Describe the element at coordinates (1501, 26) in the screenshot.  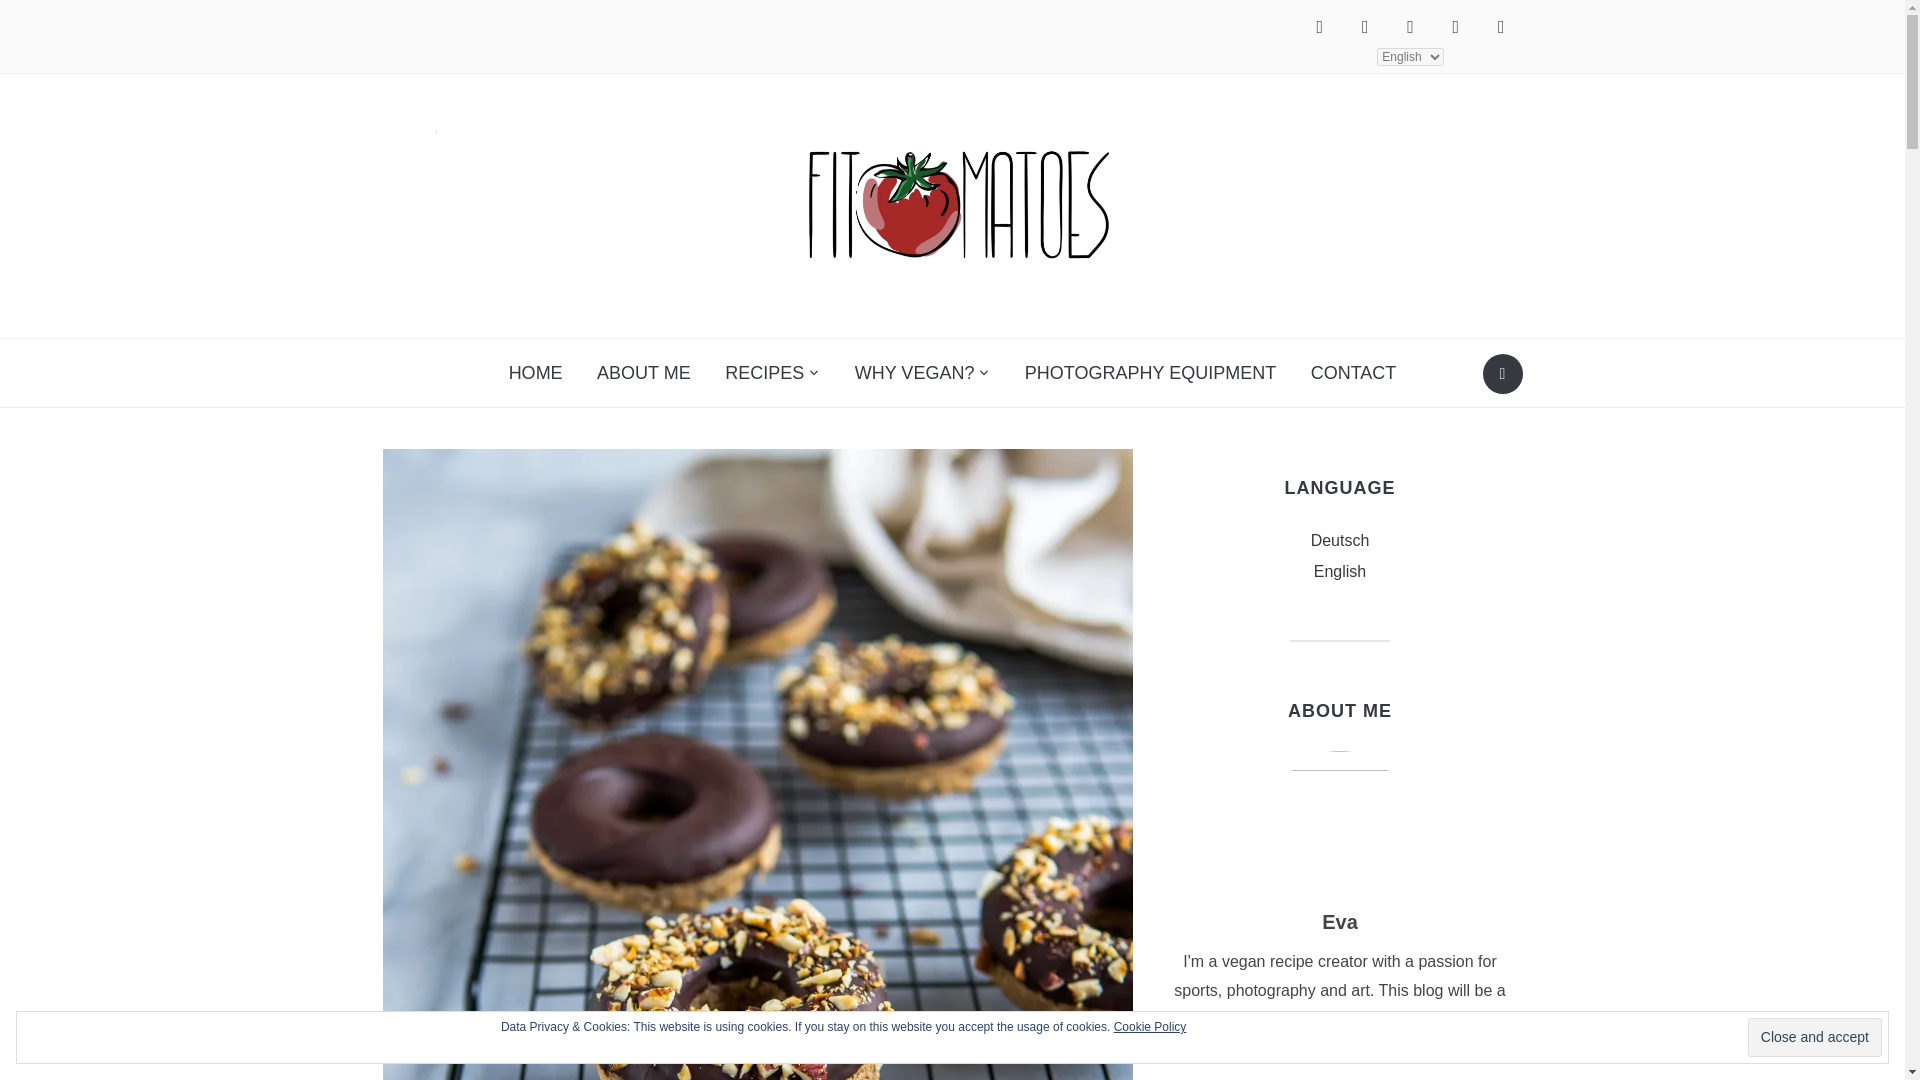
I see `Default Label` at that location.